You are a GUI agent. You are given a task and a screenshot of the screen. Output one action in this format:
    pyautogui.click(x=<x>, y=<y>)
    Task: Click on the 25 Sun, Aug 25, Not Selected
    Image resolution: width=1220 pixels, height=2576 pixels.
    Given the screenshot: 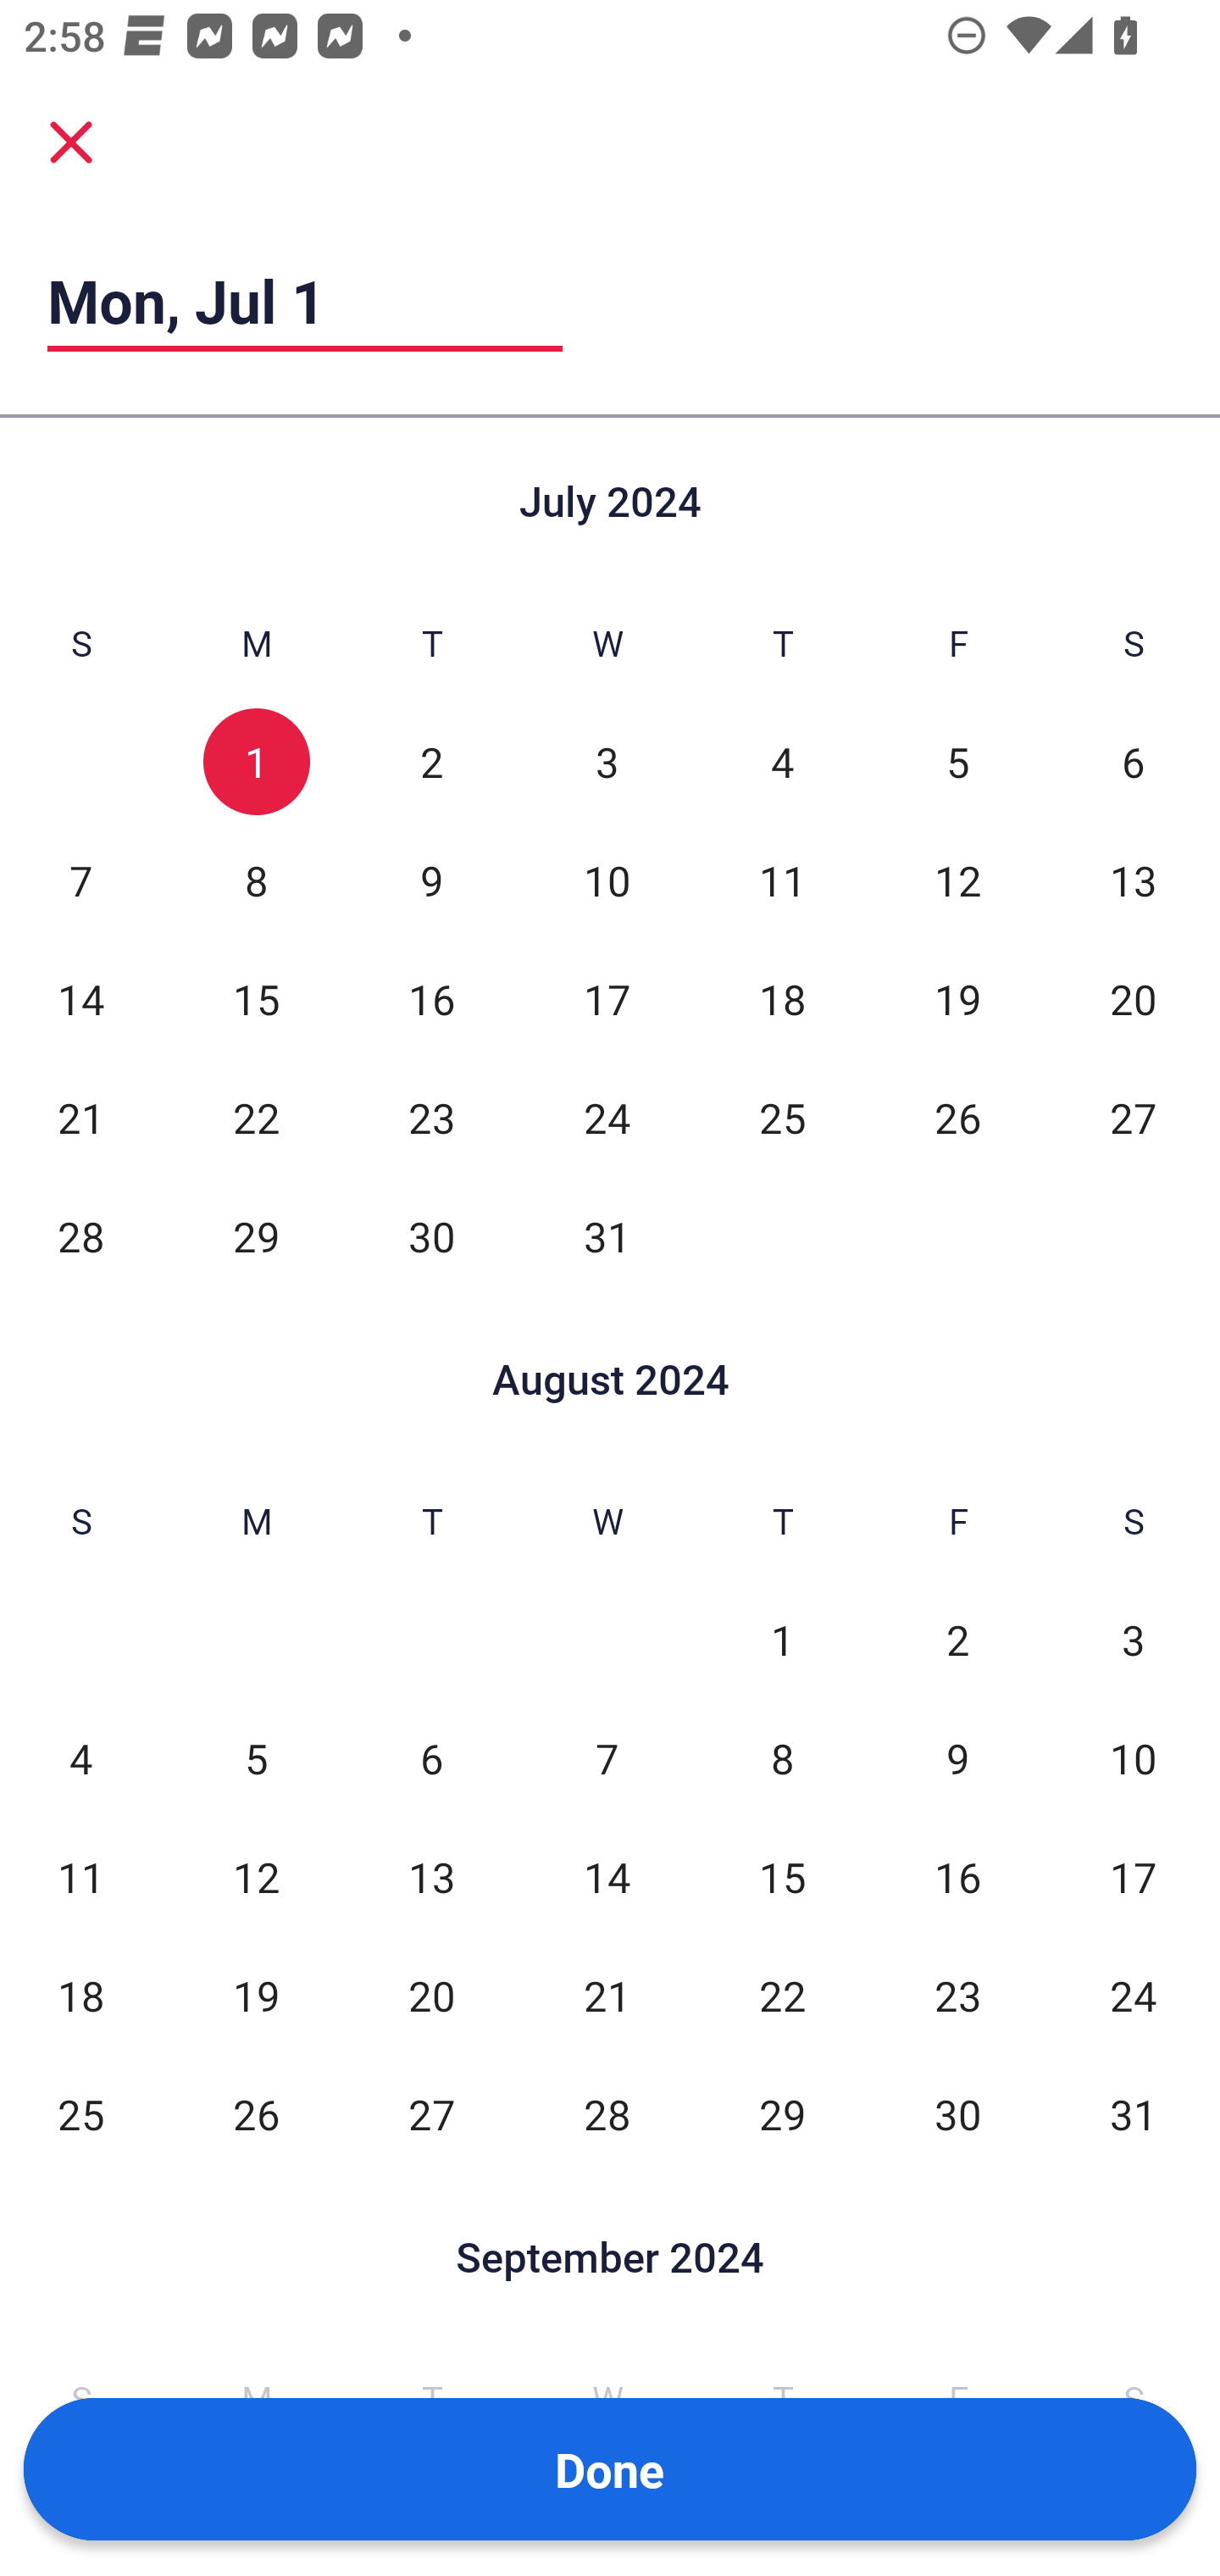 What is the action you would take?
    pyautogui.click(x=80, y=2114)
    